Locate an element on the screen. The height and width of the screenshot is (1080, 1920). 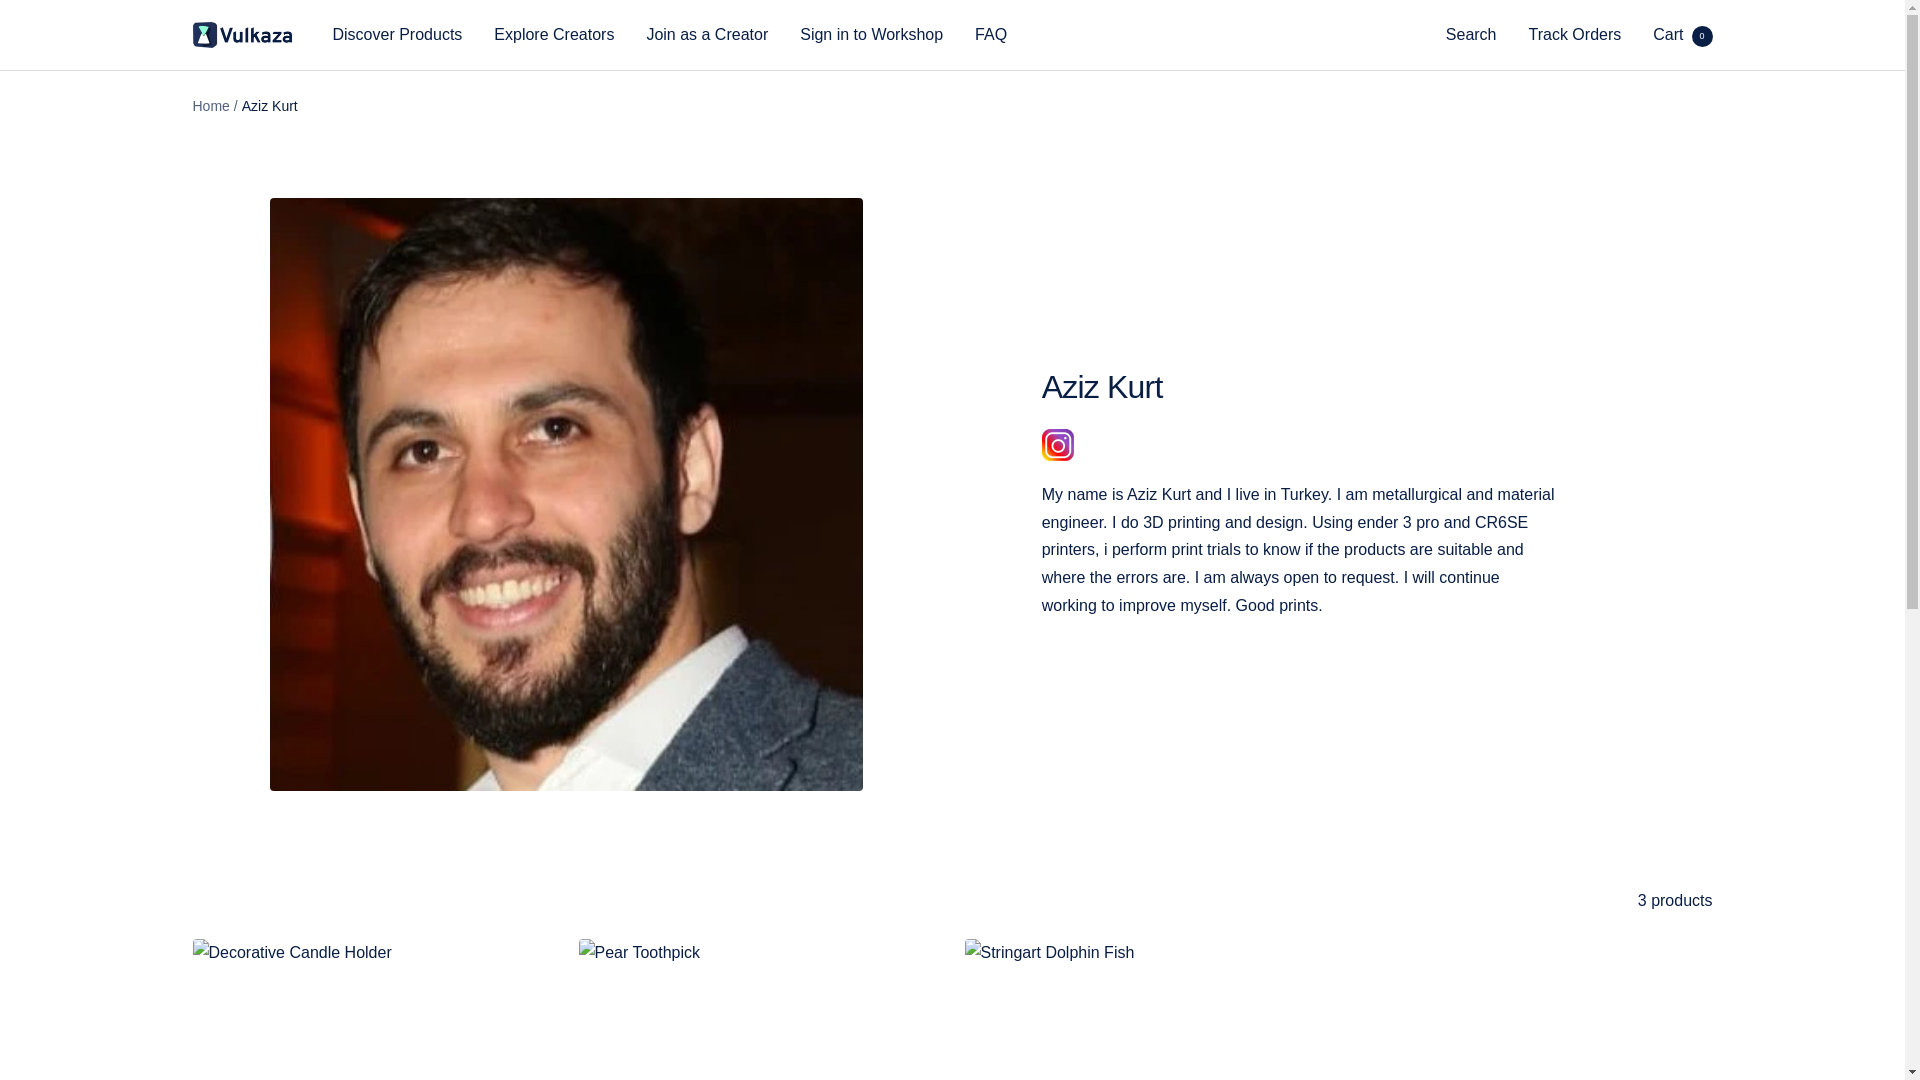
Sign in to Workshop is located at coordinates (871, 34).